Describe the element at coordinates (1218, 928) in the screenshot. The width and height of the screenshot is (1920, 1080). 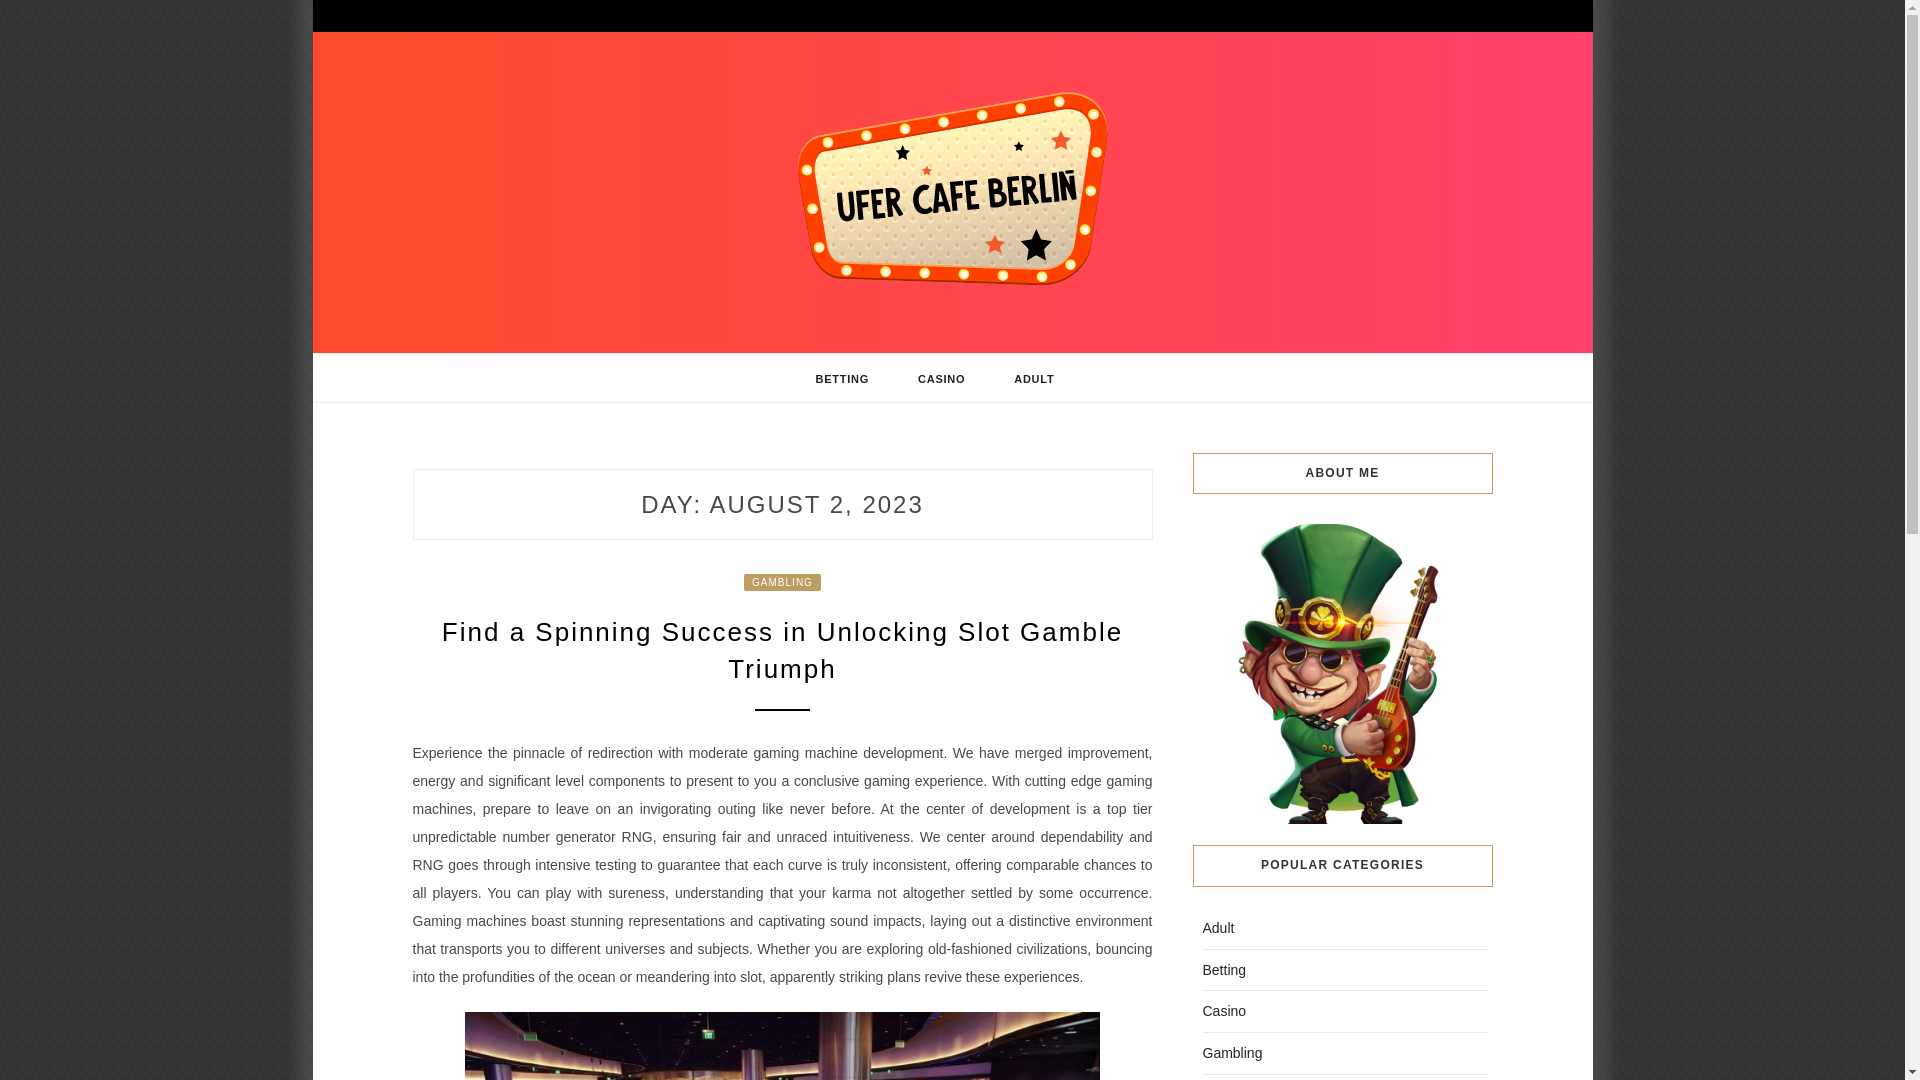
I see `Adult` at that location.